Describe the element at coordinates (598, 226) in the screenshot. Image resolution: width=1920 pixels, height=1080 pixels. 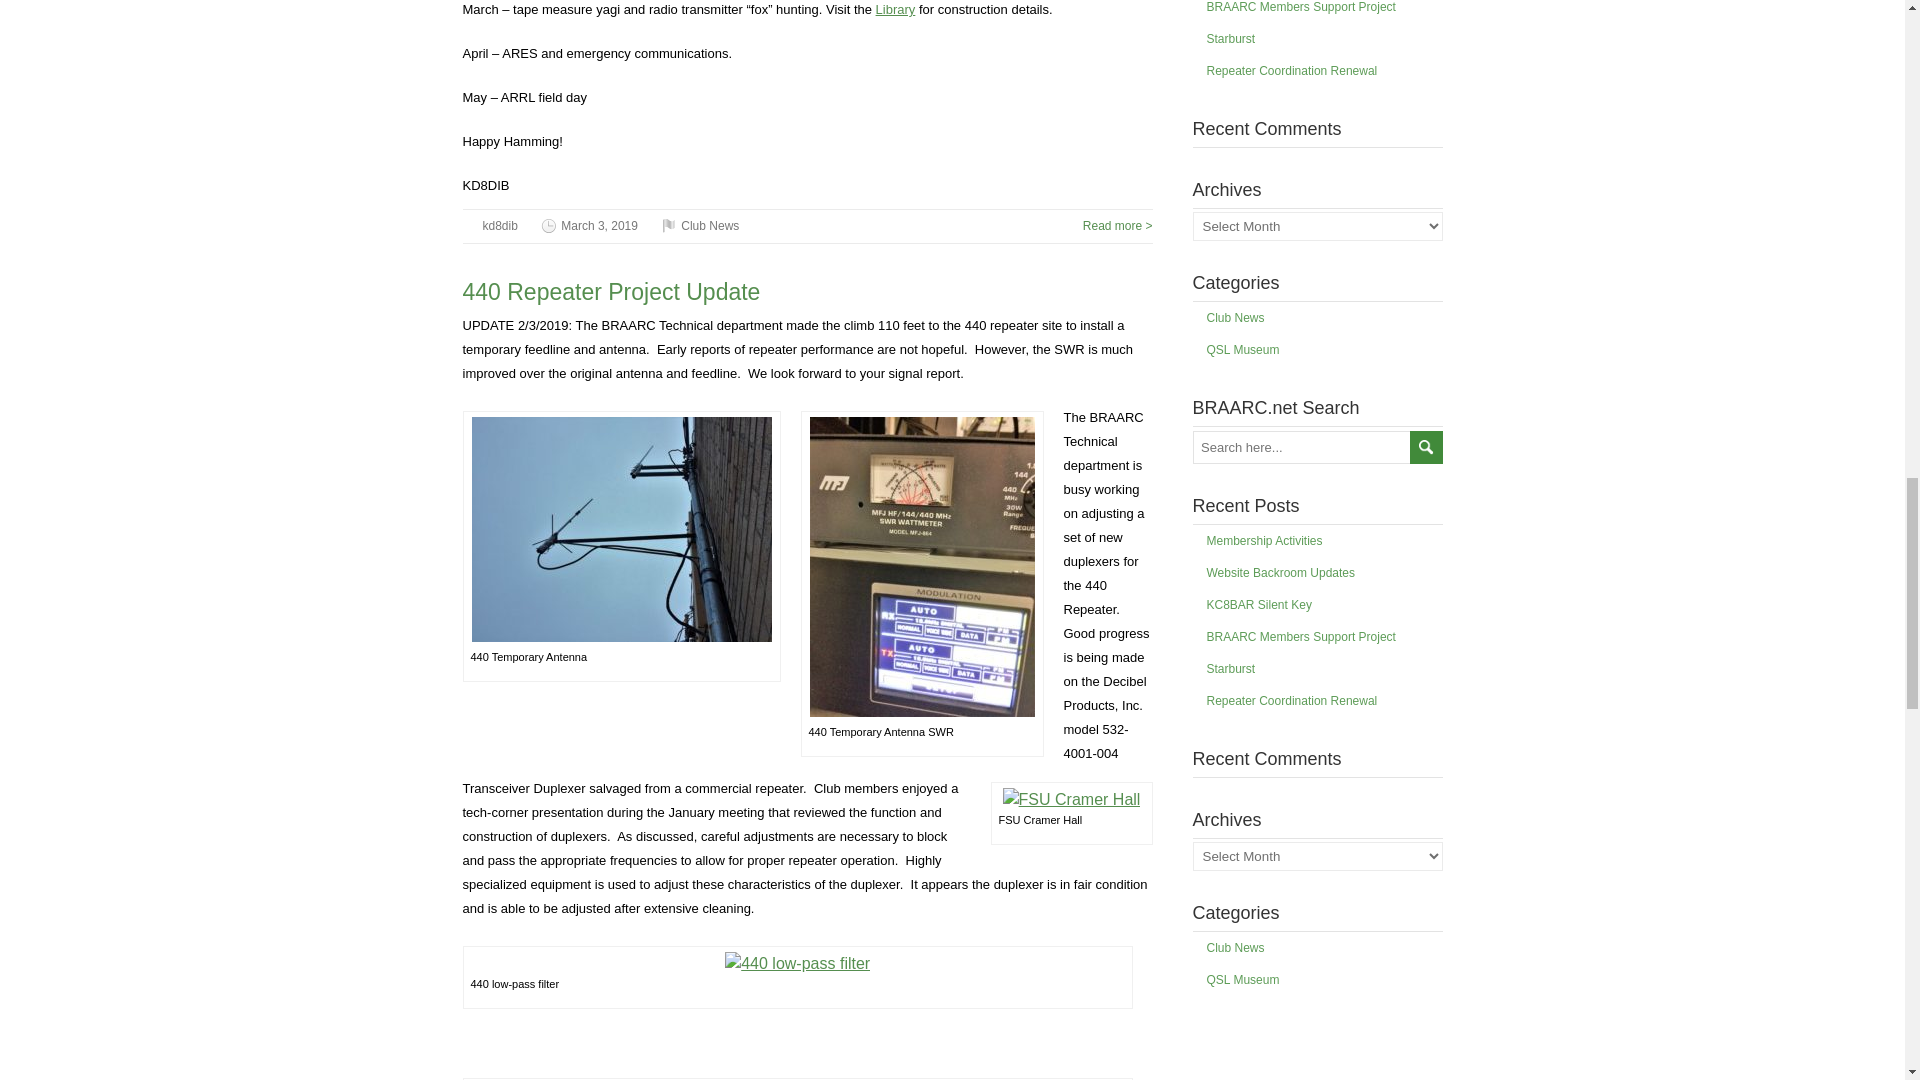
I see `March 3, 2019` at that location.